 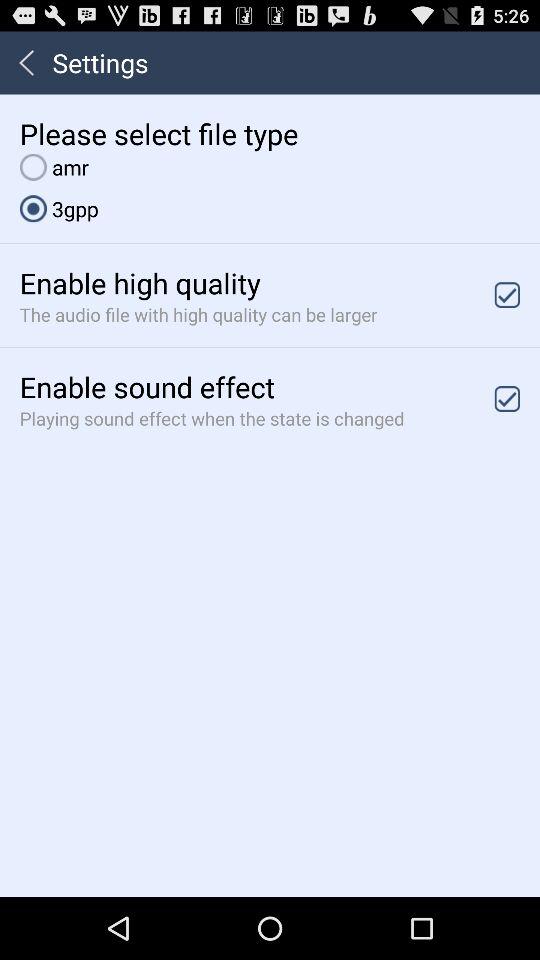 I want to click on toggle enable sound effect, so click(x=507, y=398).